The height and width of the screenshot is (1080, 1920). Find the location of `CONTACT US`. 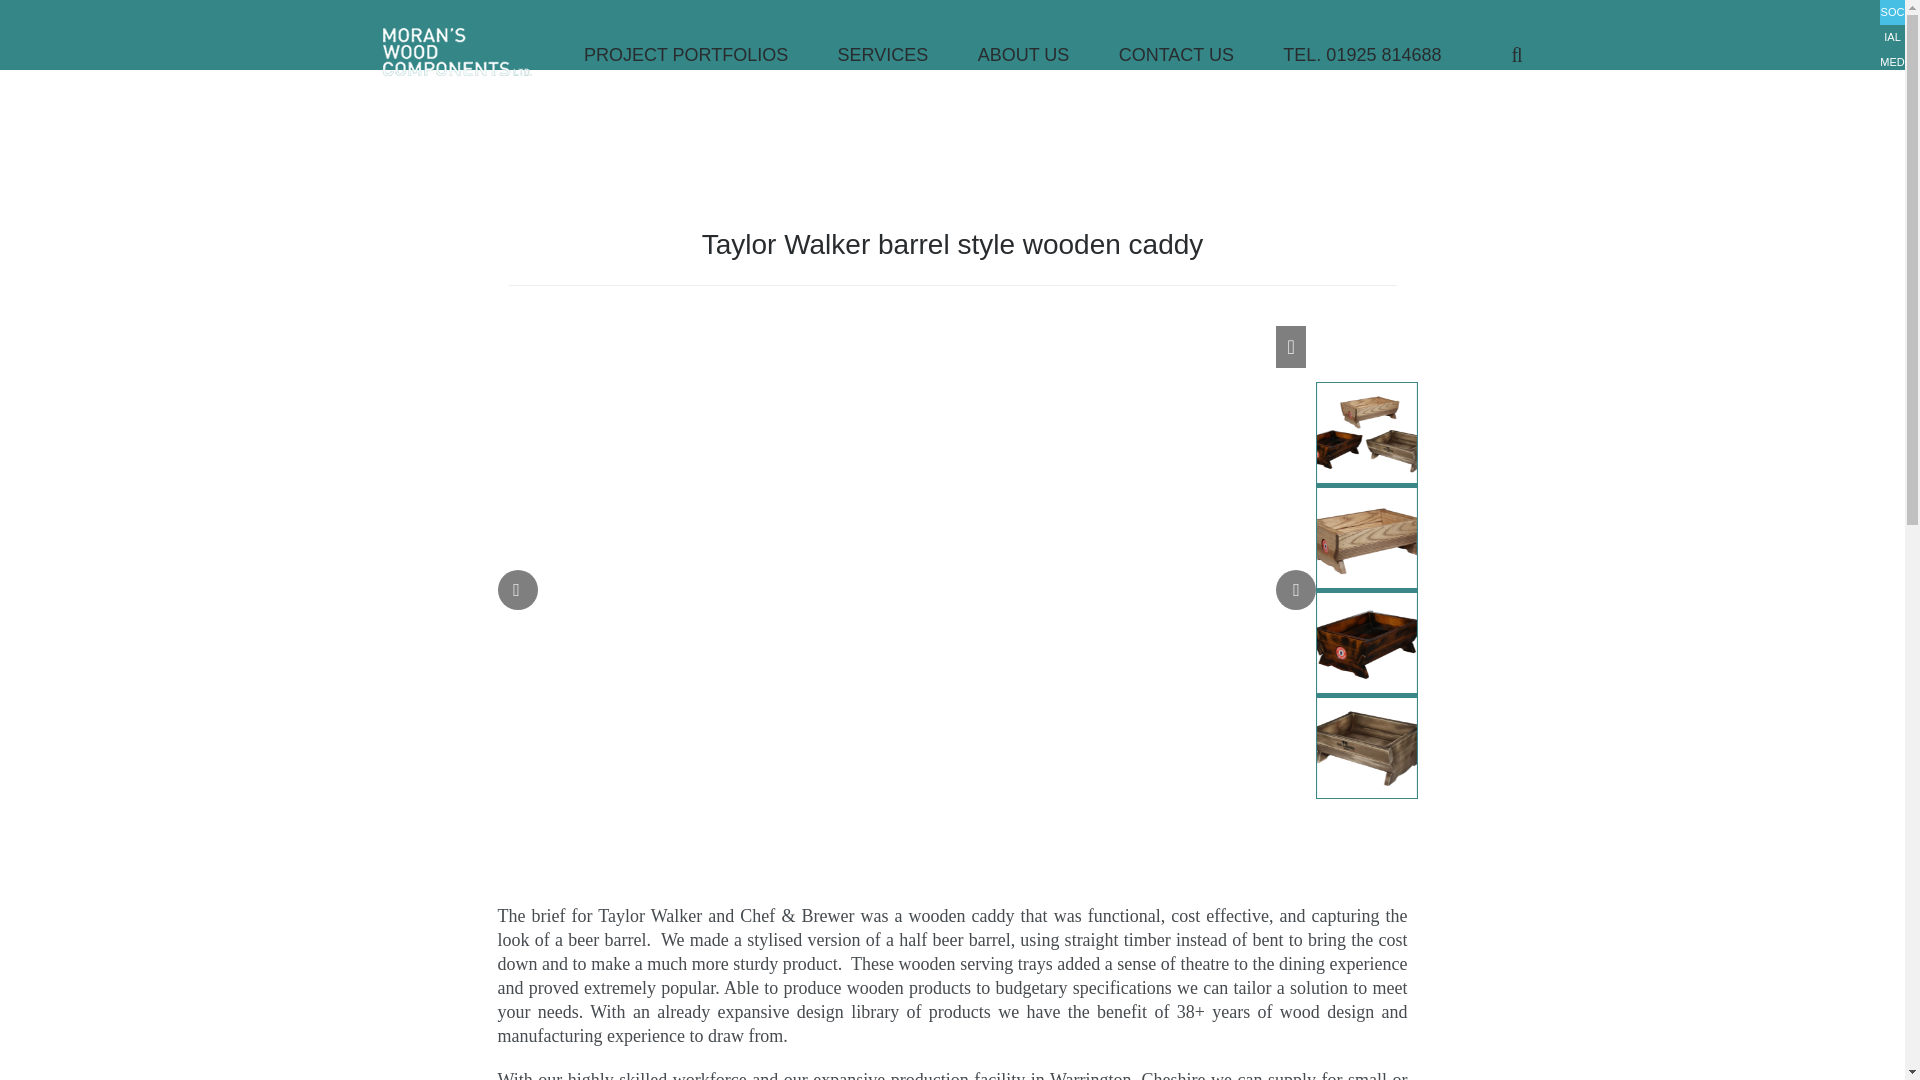

CONTACT US is located at coordinates (1176, 54).